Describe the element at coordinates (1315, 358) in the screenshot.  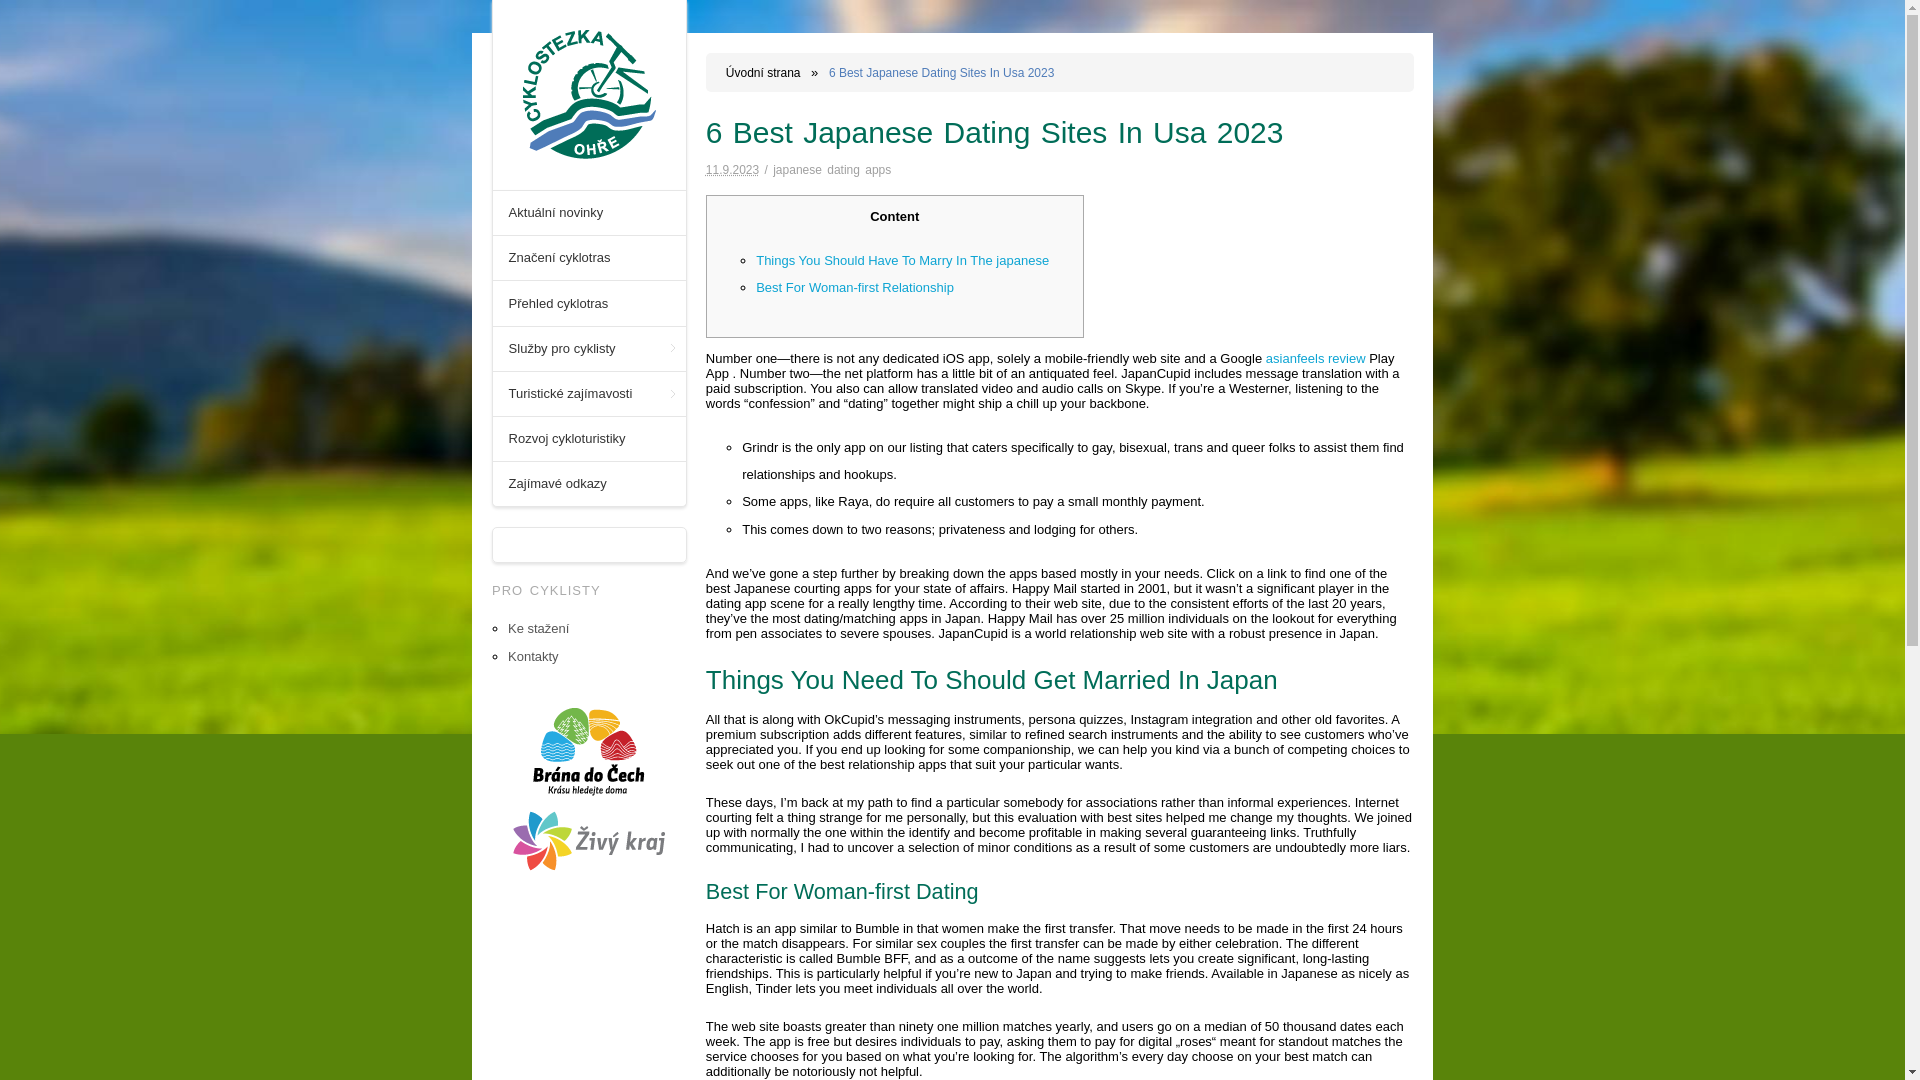
I see `asianfeels review` at that location.